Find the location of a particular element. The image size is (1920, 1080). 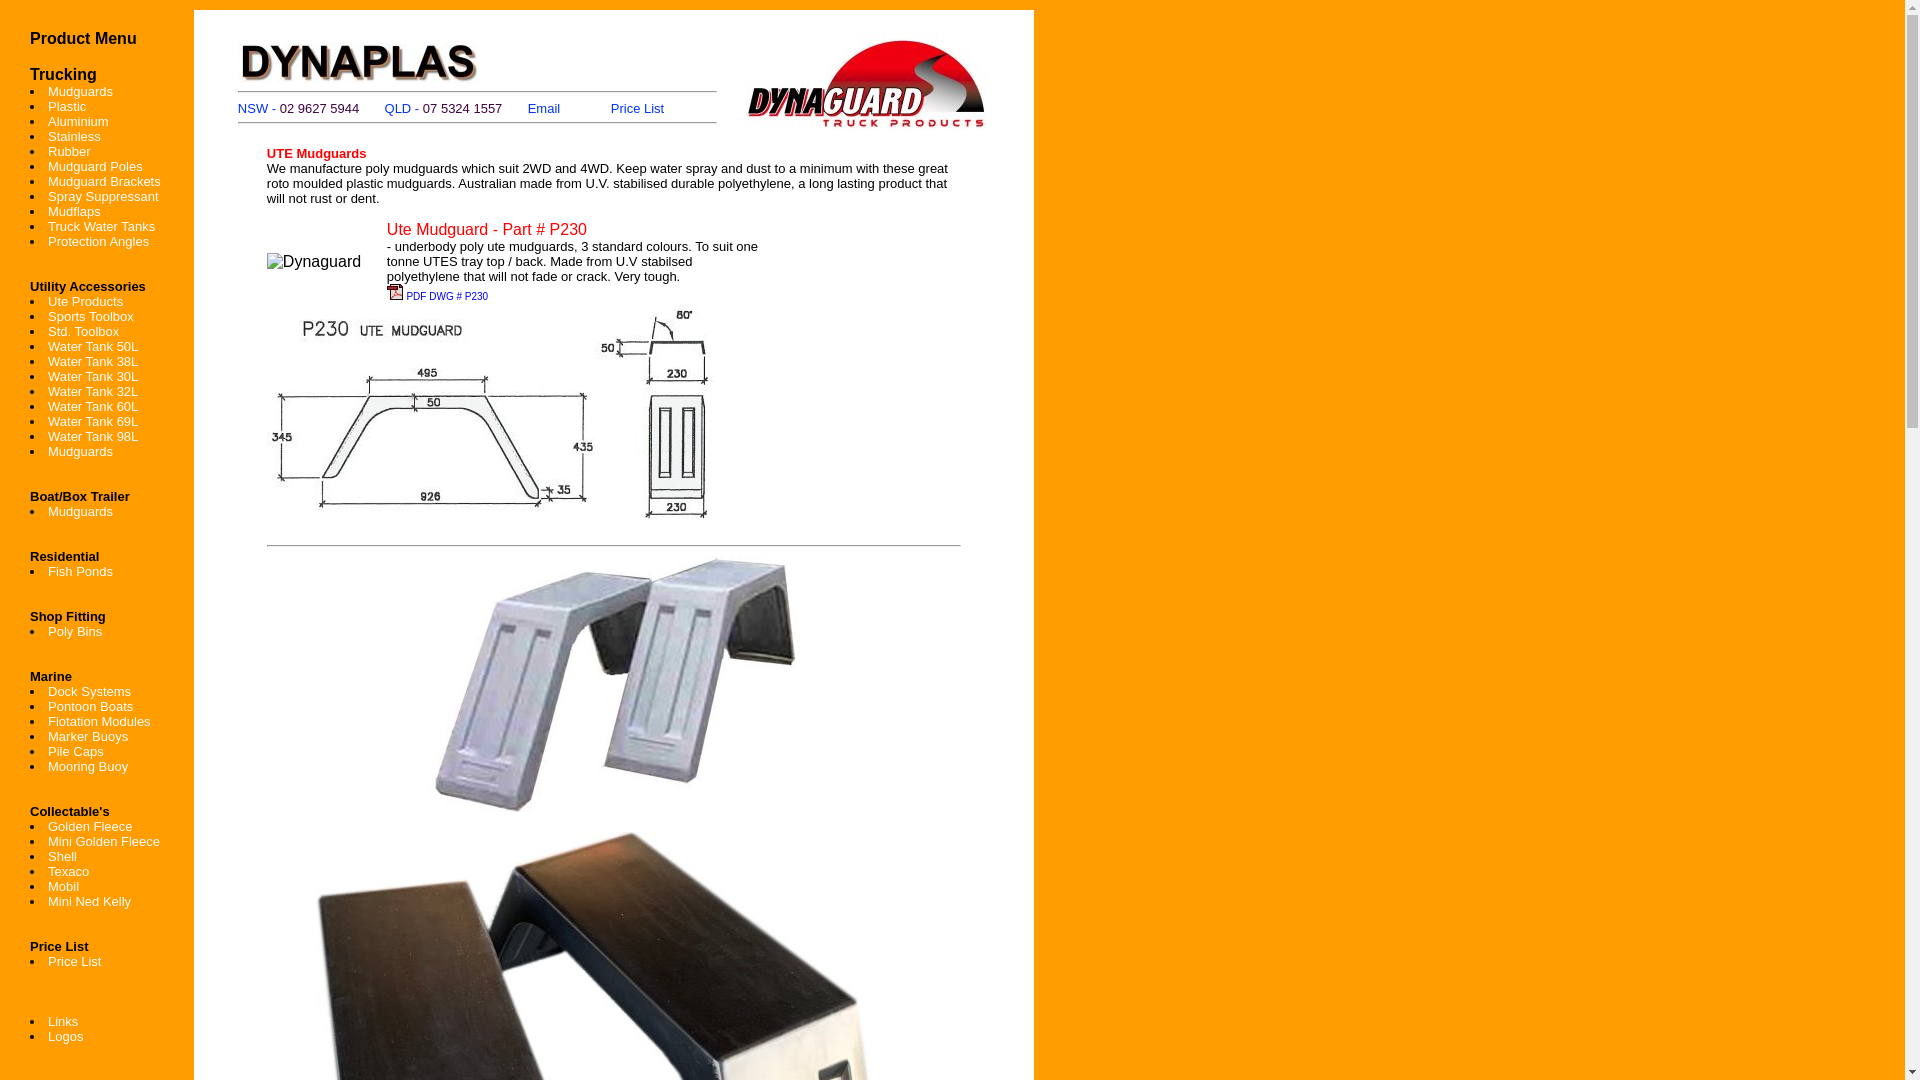

Water Tank 30L is located at coordinates (93, 376).